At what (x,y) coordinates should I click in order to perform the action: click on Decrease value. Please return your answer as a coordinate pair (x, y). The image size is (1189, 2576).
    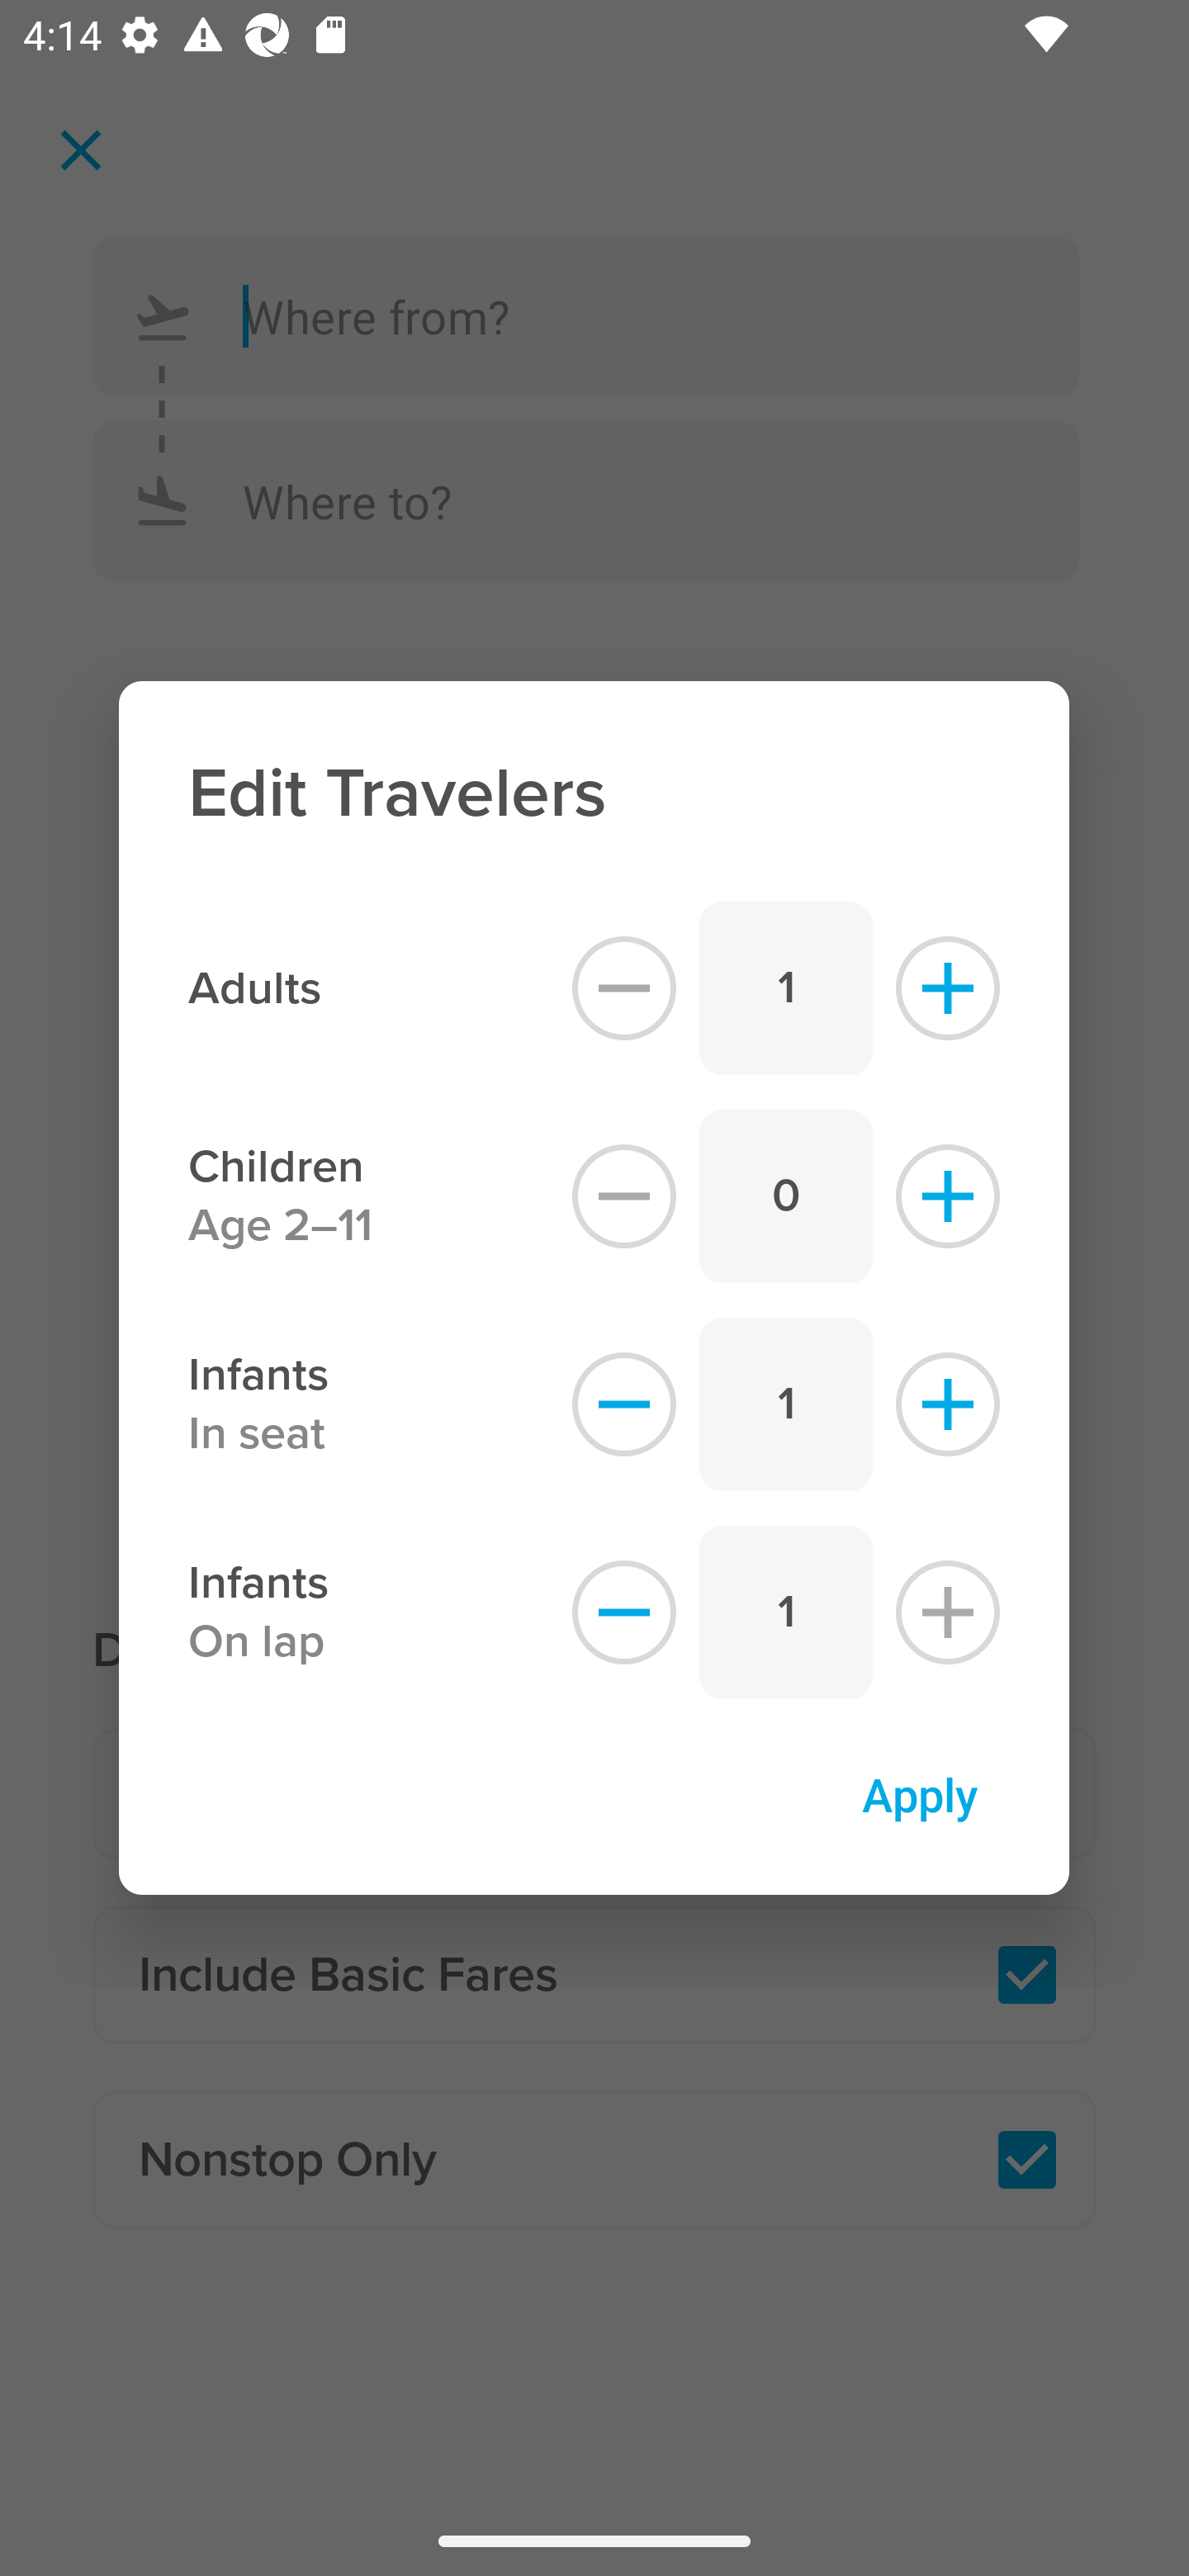
    Looking at the image, I should click on (624, 1196).